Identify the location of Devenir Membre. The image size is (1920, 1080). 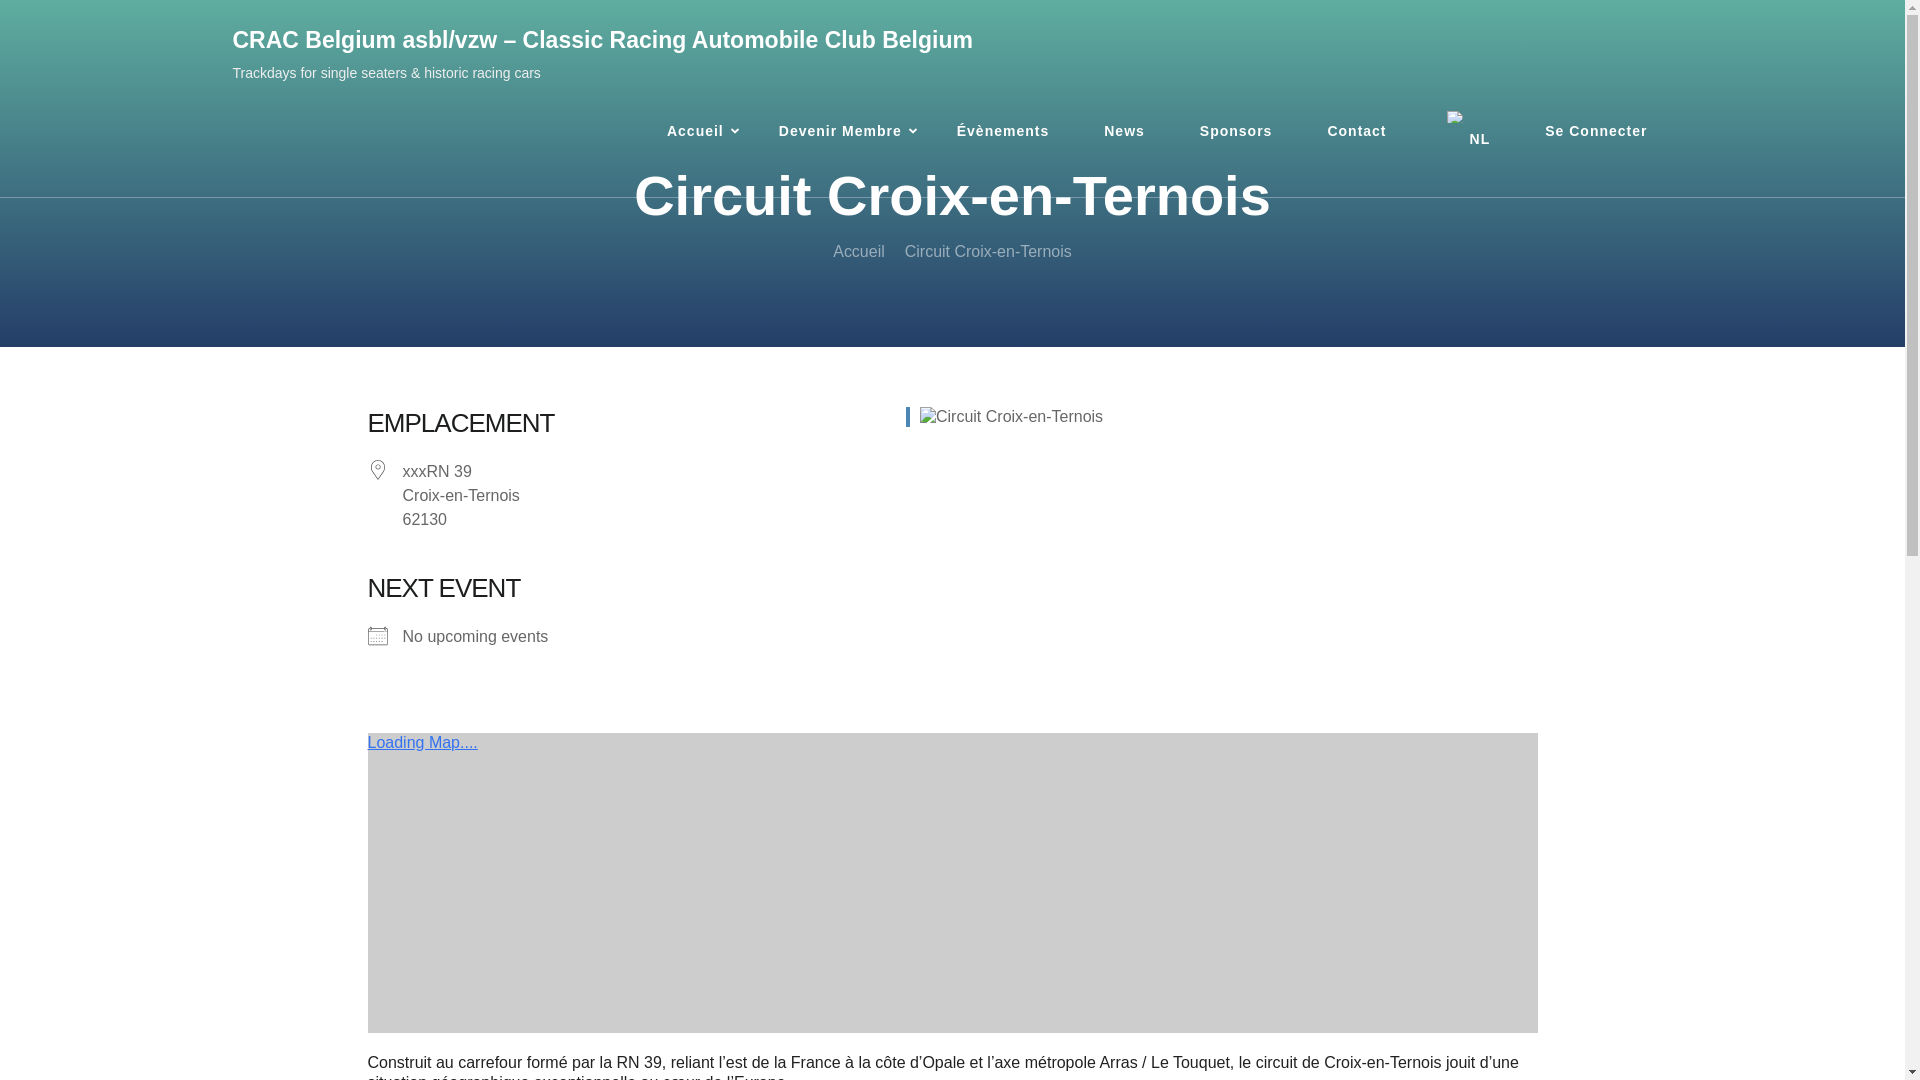
(840, 132).